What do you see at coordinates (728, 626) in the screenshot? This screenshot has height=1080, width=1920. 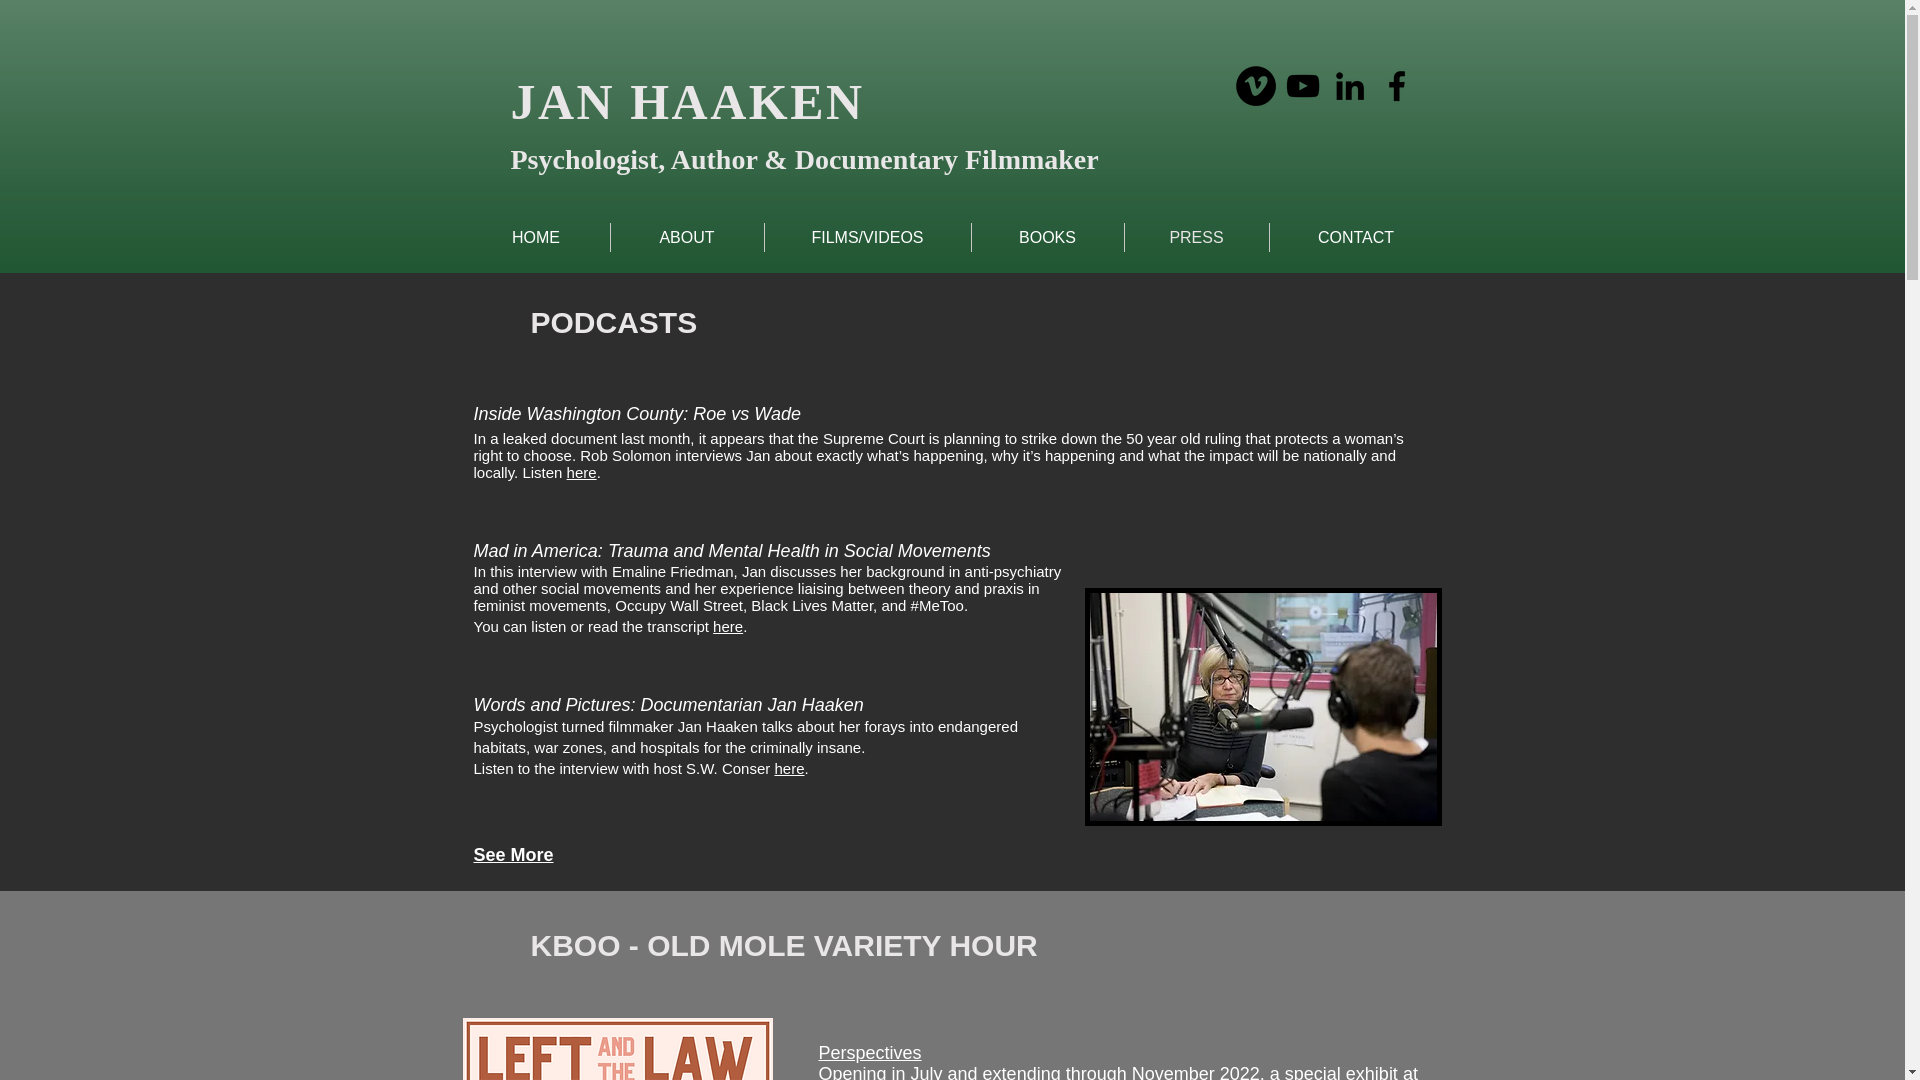 I see `here` at bounding box center [728, 626].